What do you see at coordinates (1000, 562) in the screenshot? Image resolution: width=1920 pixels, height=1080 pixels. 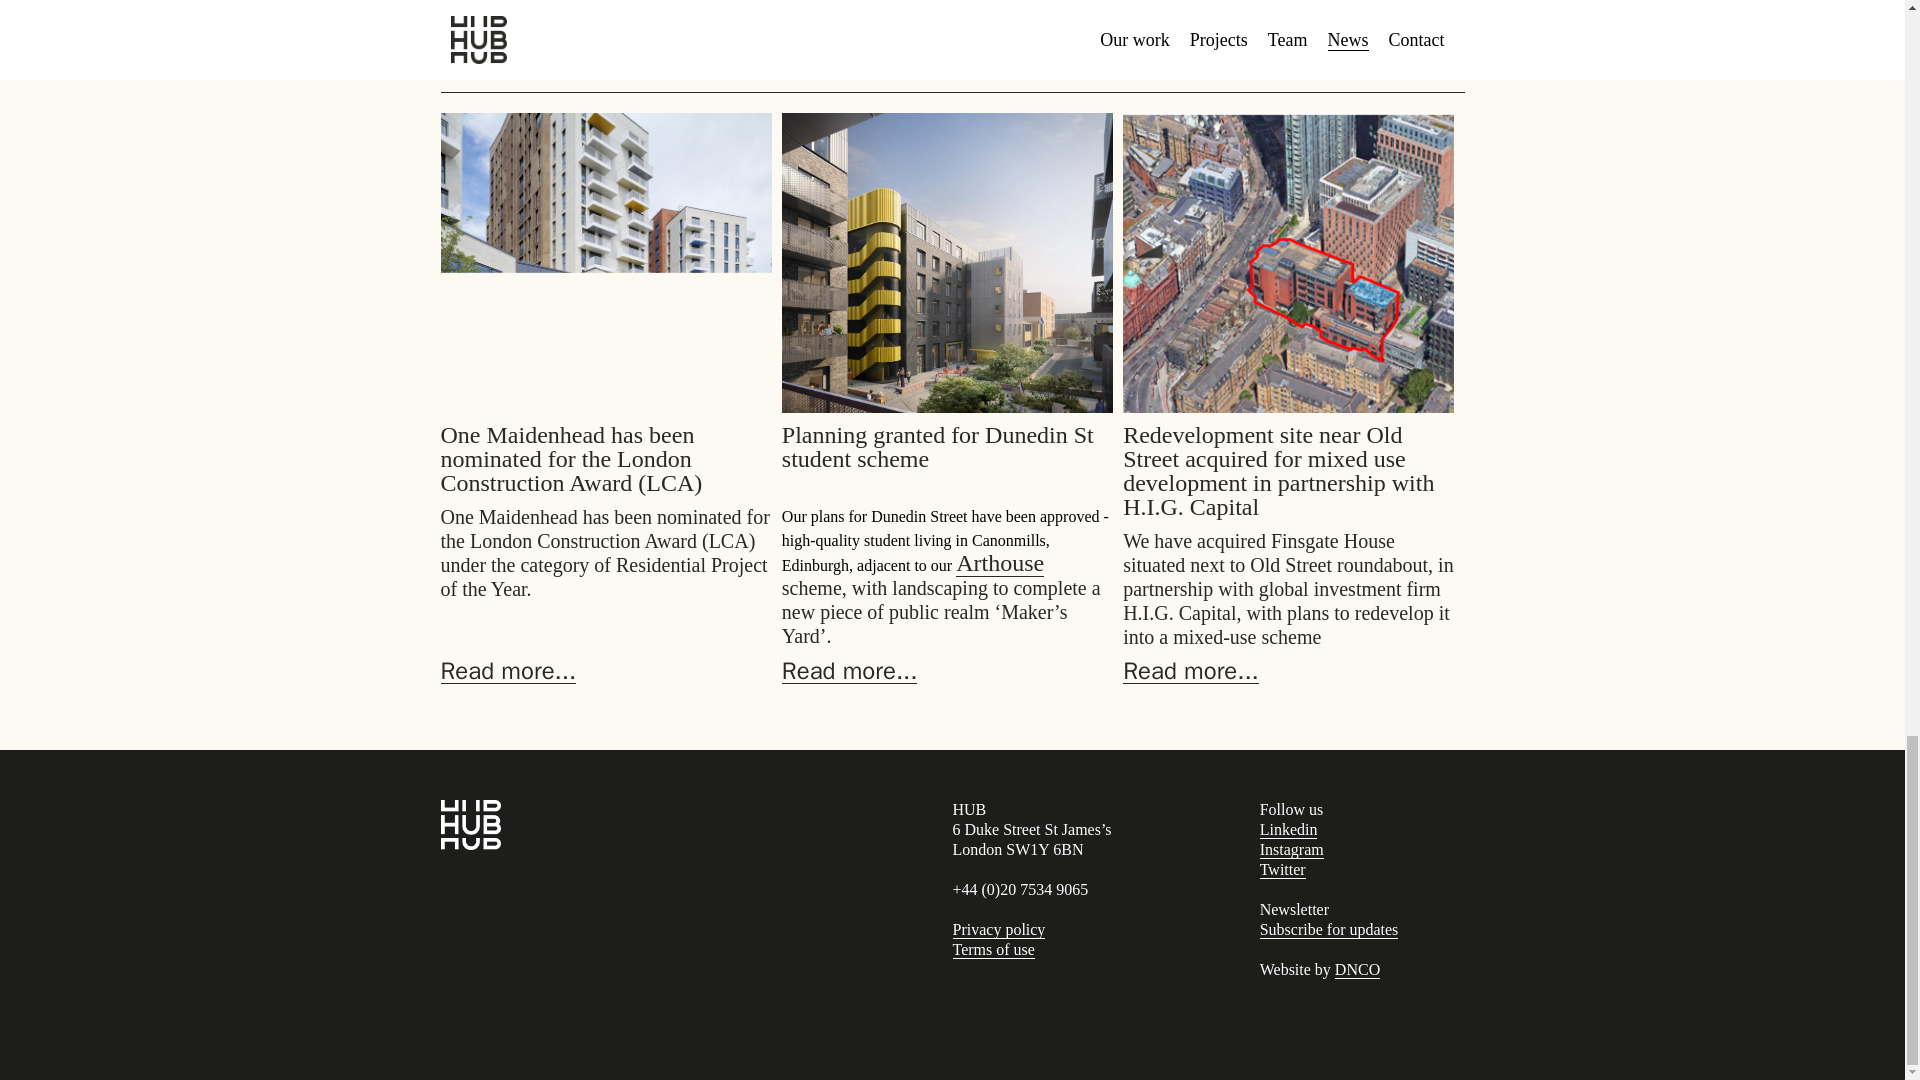 I see `Arthouse` at bounding box center [1000, 562].